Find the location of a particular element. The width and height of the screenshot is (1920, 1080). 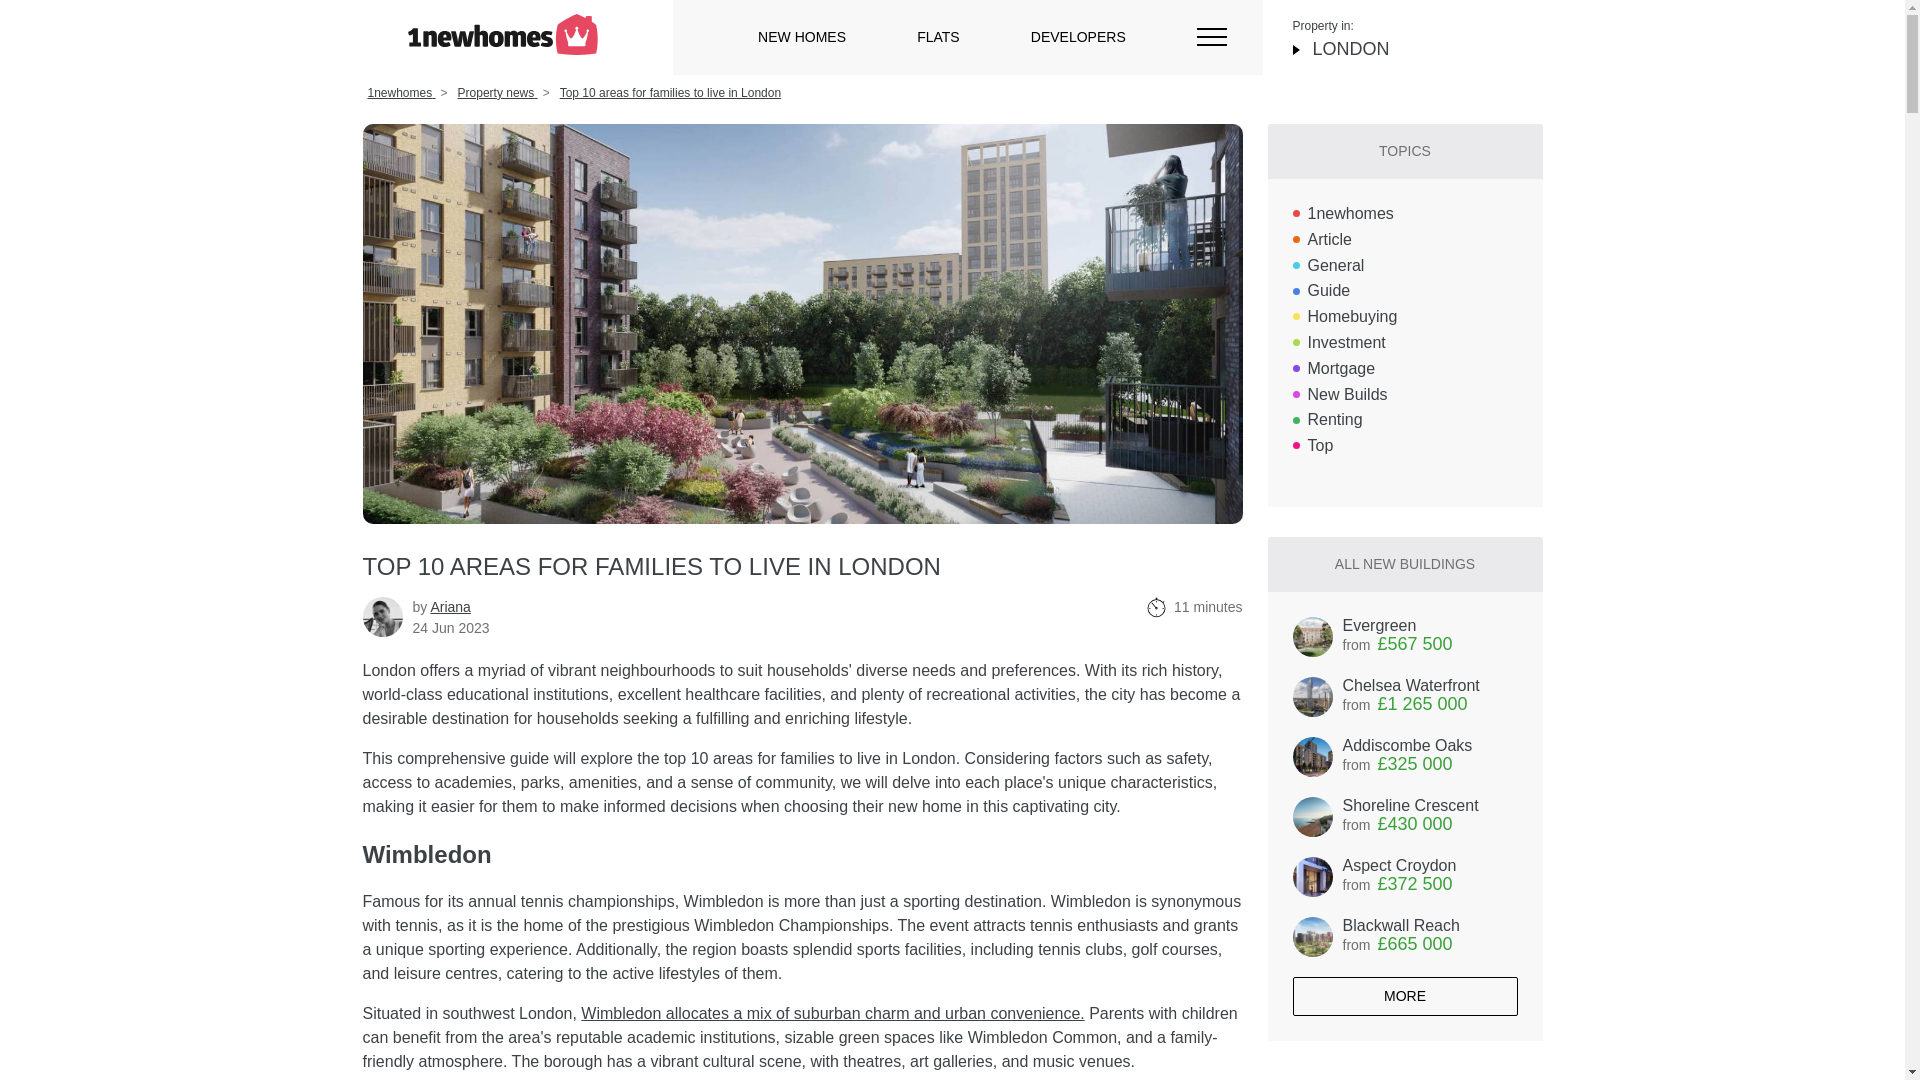

Renting is located at coordinates (832, 1013).